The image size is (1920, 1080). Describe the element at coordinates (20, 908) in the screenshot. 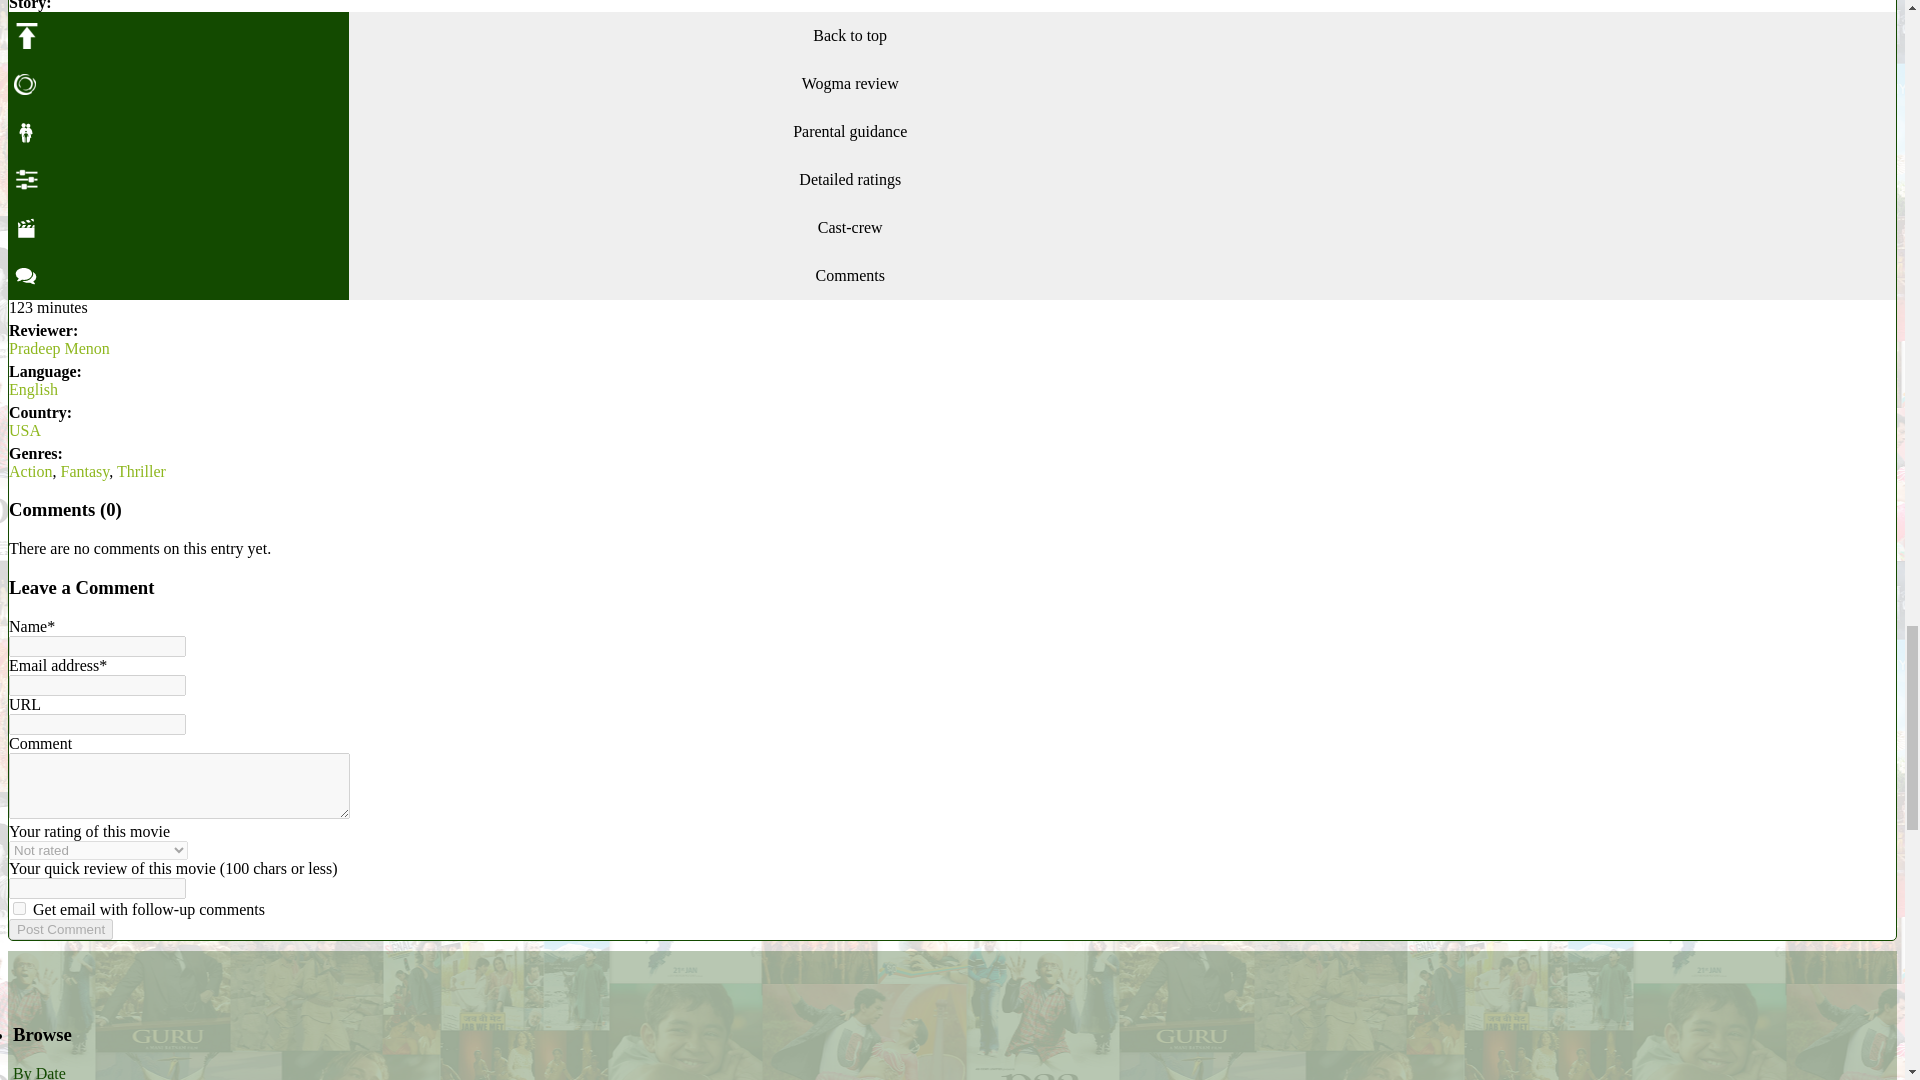

I see `on` at that location.